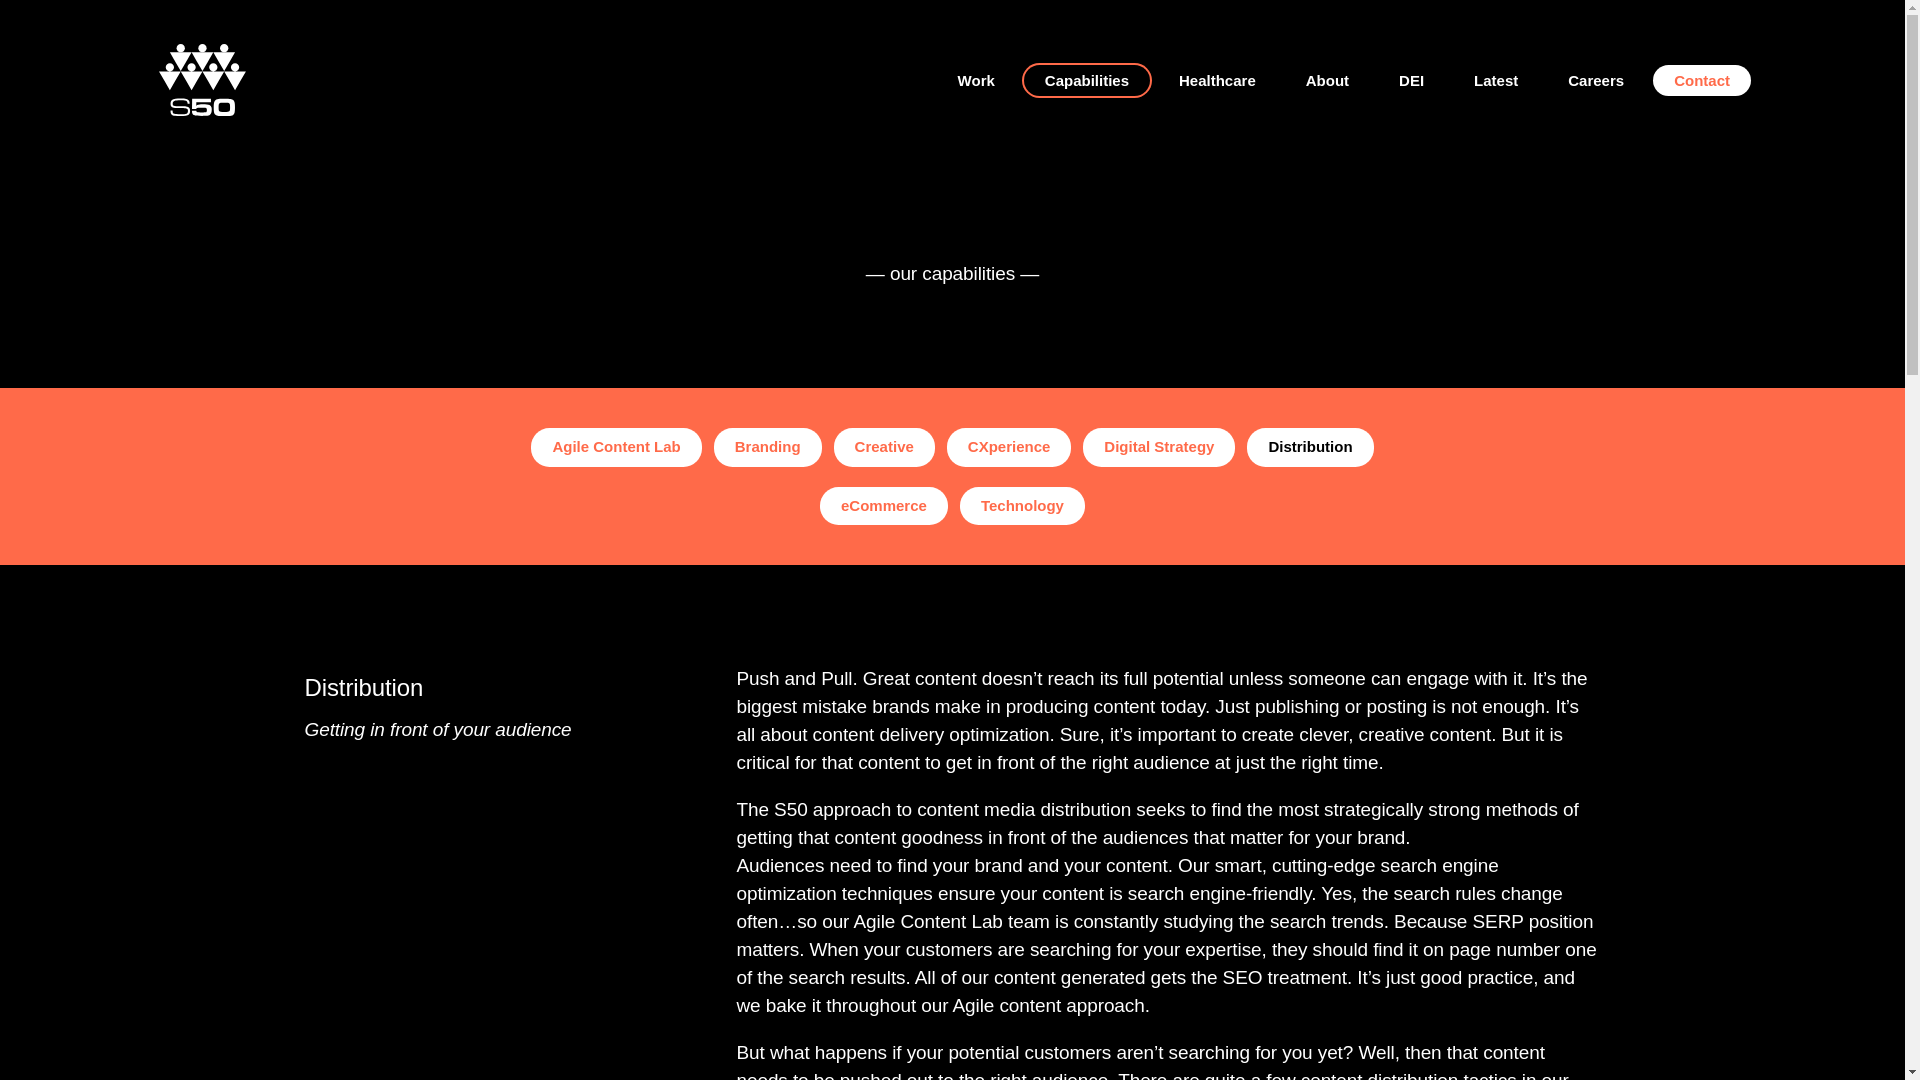  Describe the element at coordinates (1158, 446) in the screenshot. I see `Digital Strategy` at that location.